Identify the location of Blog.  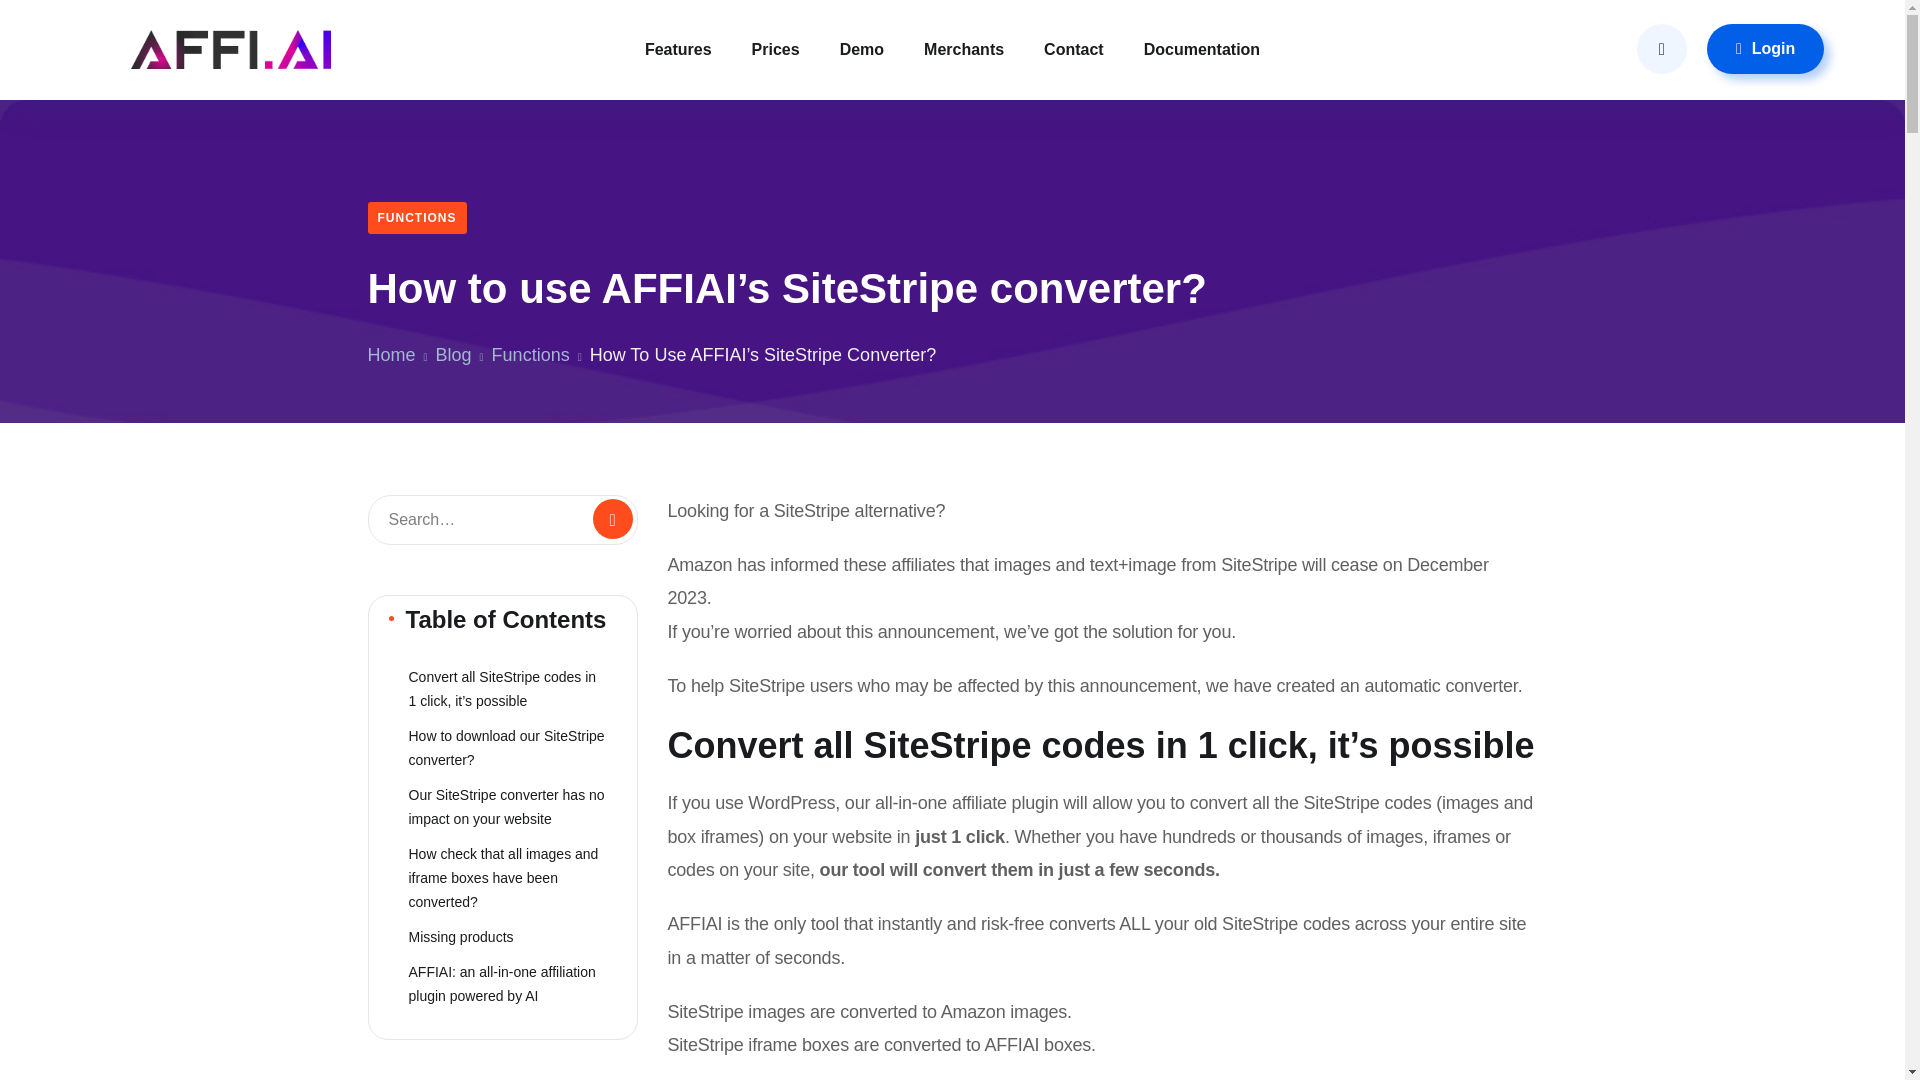
(454, 354).